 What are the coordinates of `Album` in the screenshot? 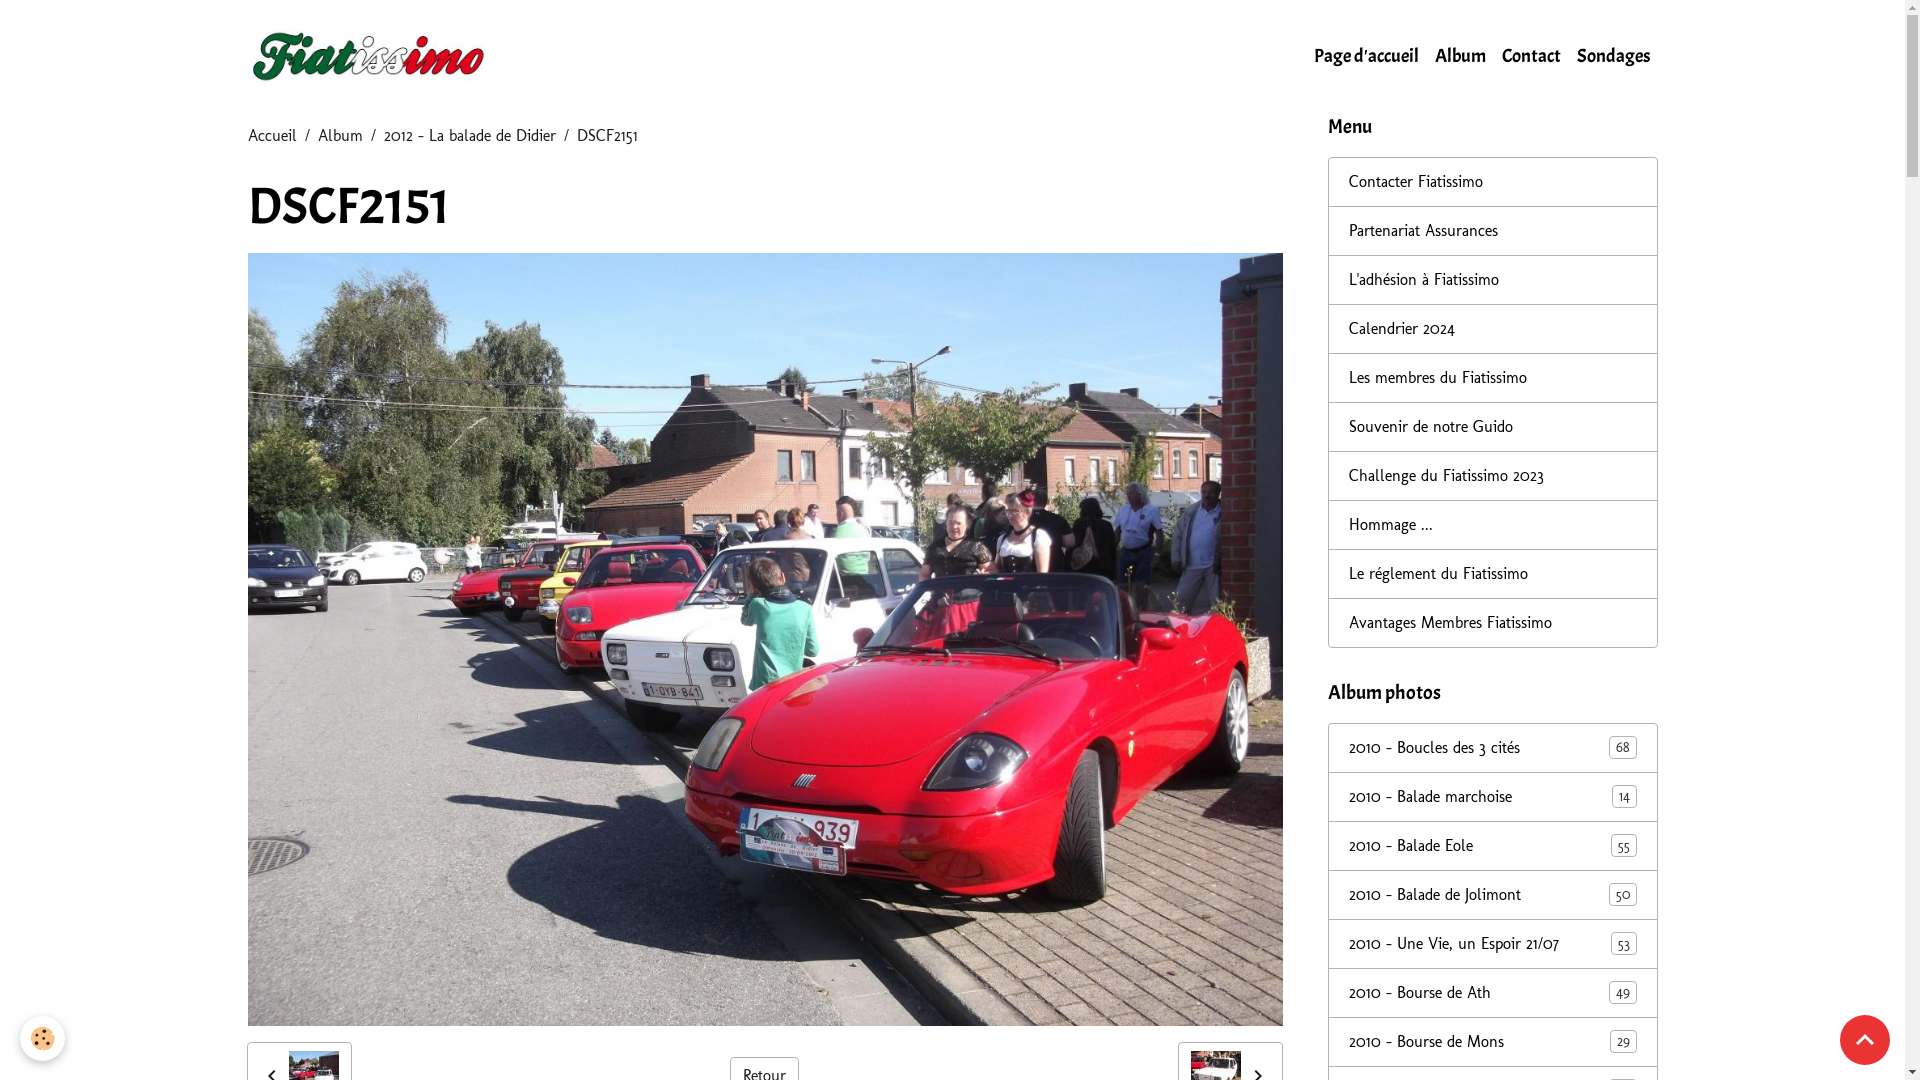 It's located at (1460, 56).